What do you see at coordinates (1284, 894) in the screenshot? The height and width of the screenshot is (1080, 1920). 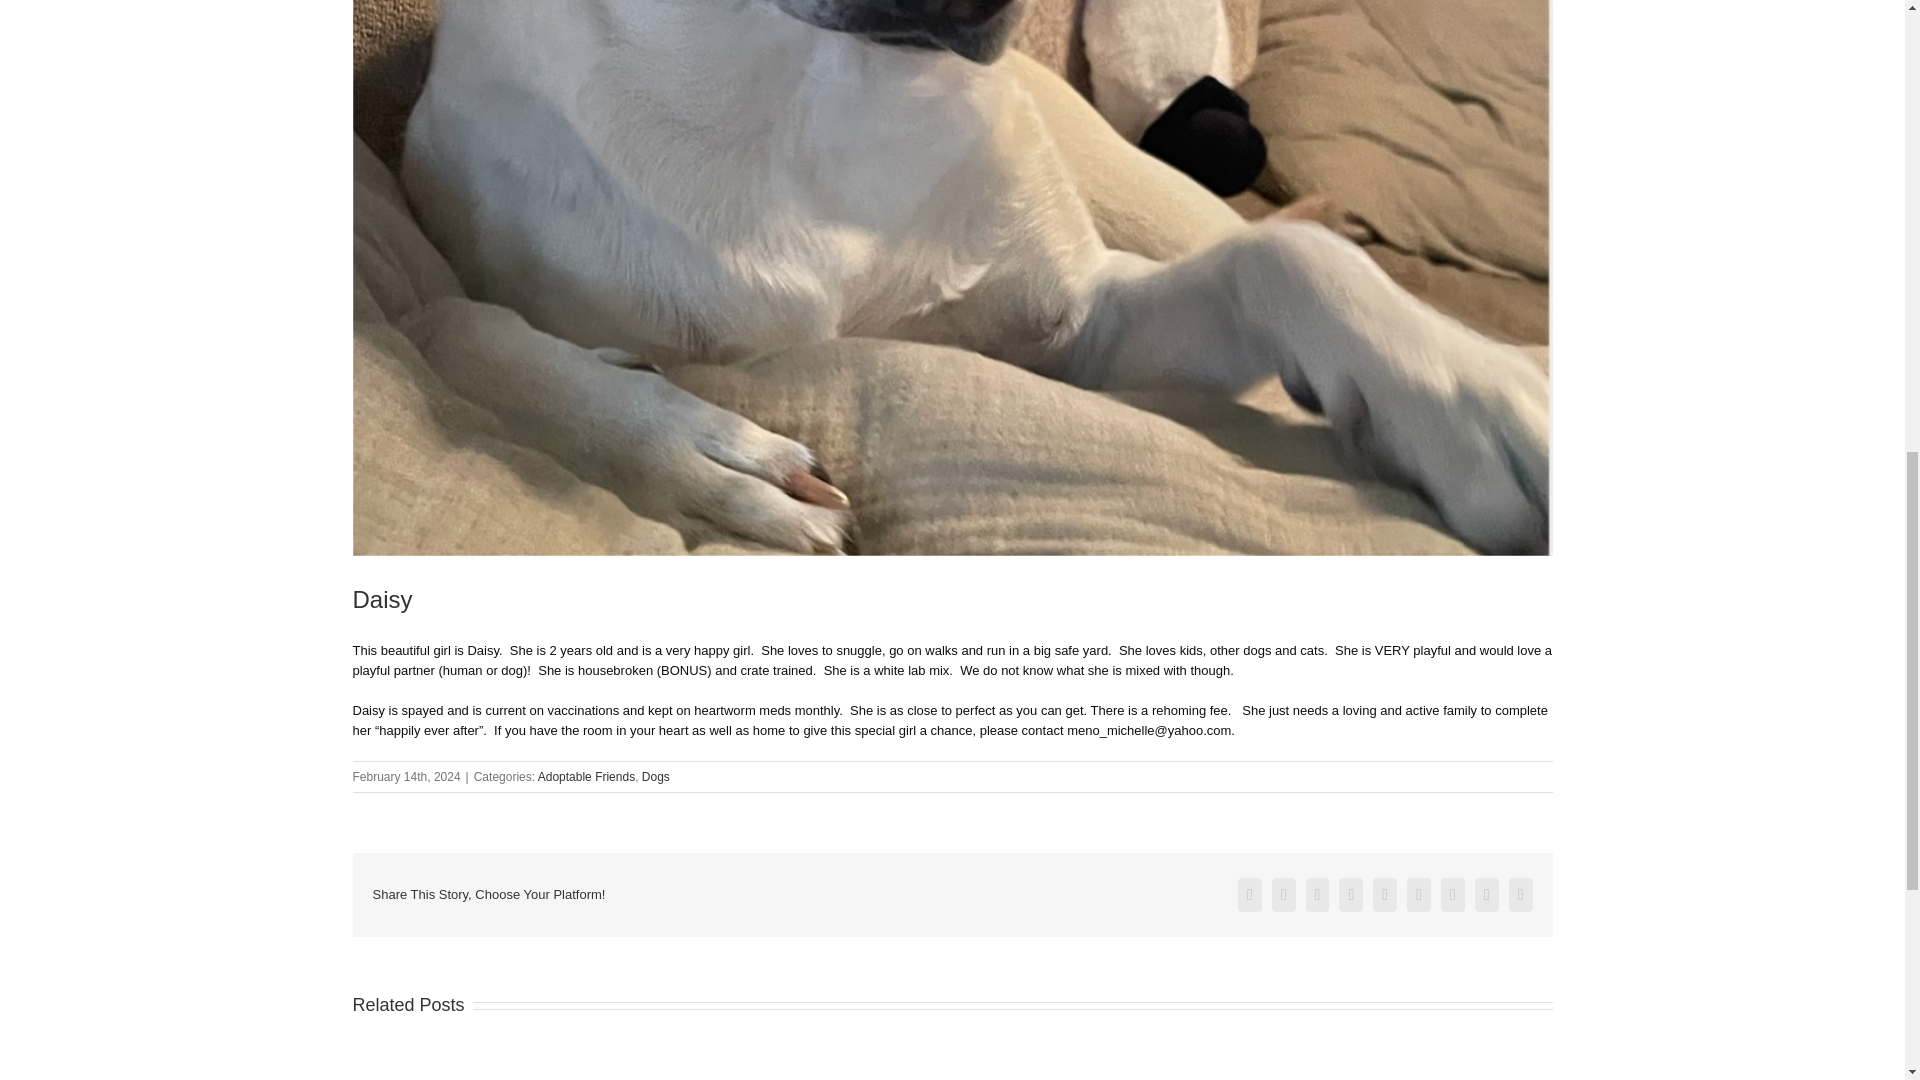 I see `Twitter` at bounding box center [1284, 894].